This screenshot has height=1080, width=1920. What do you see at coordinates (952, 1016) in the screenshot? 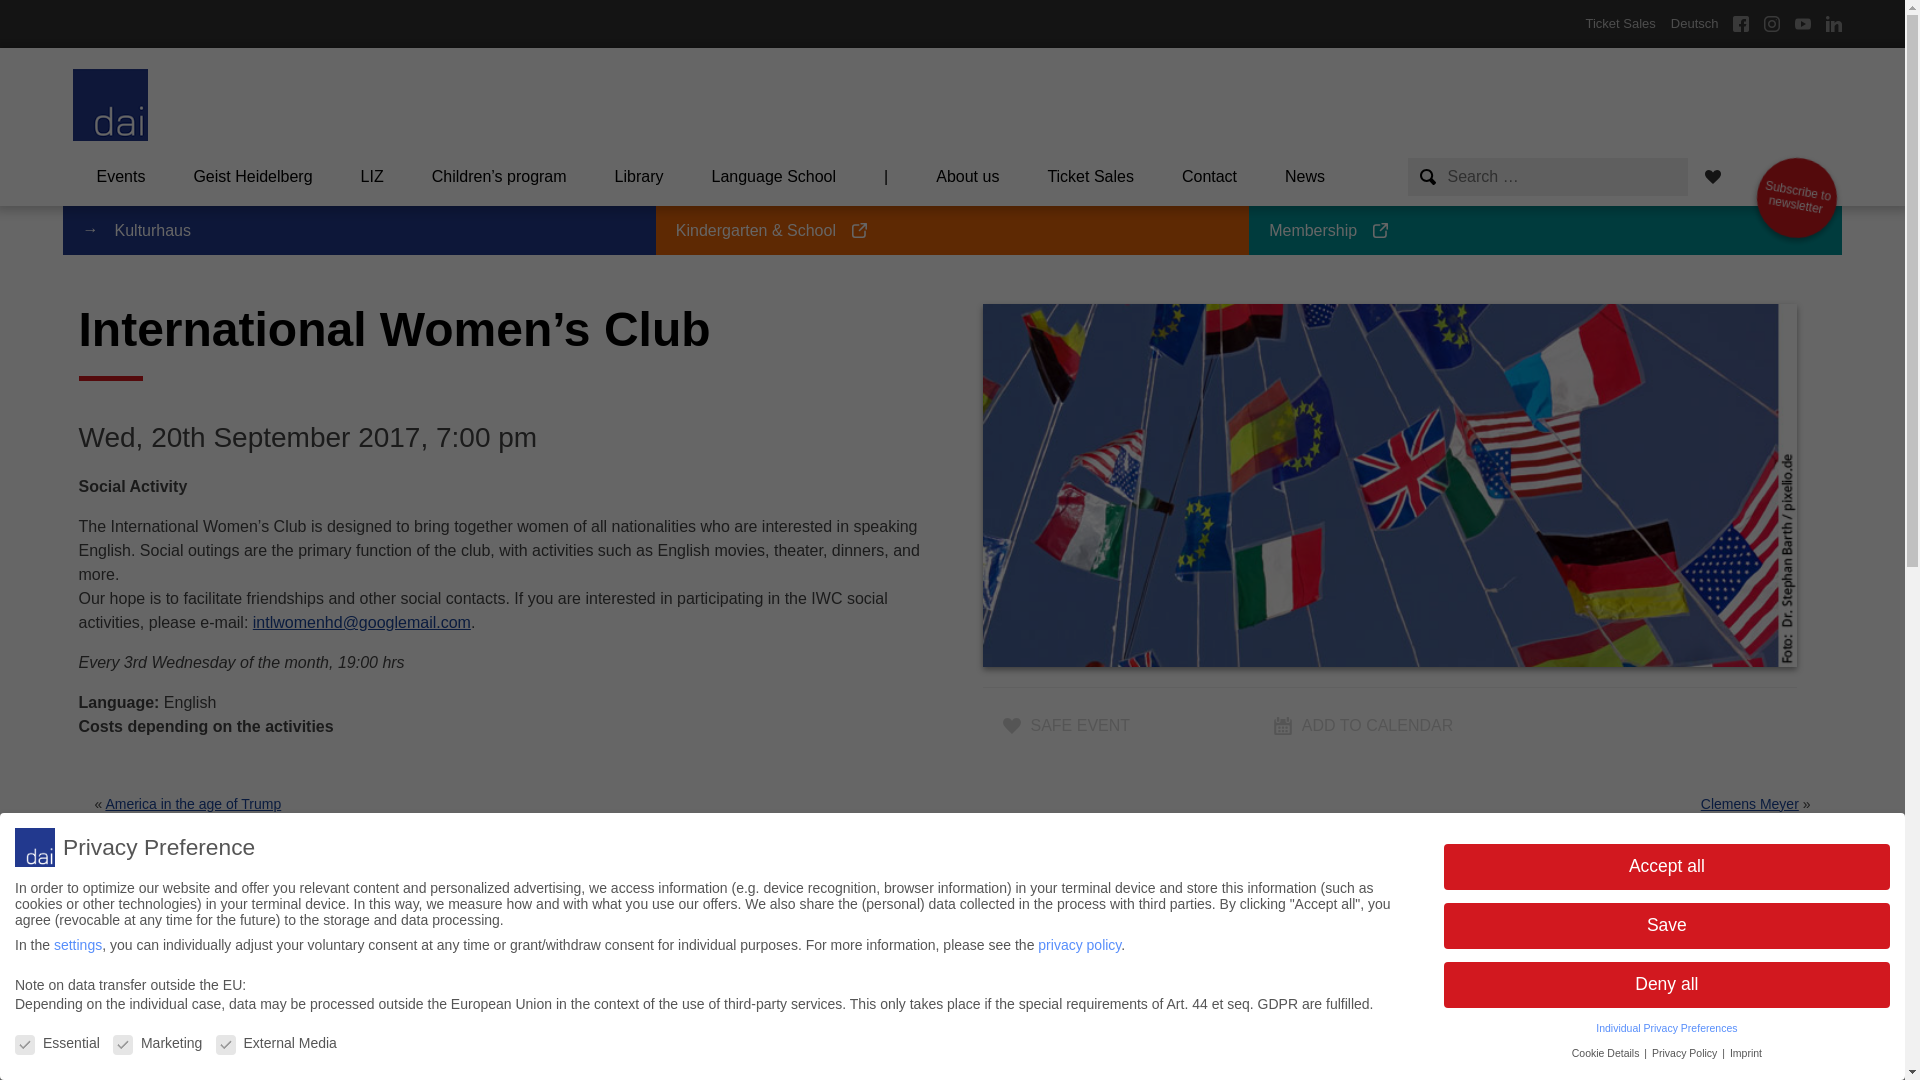
I see `Events` at bounding box center [952, 1016].